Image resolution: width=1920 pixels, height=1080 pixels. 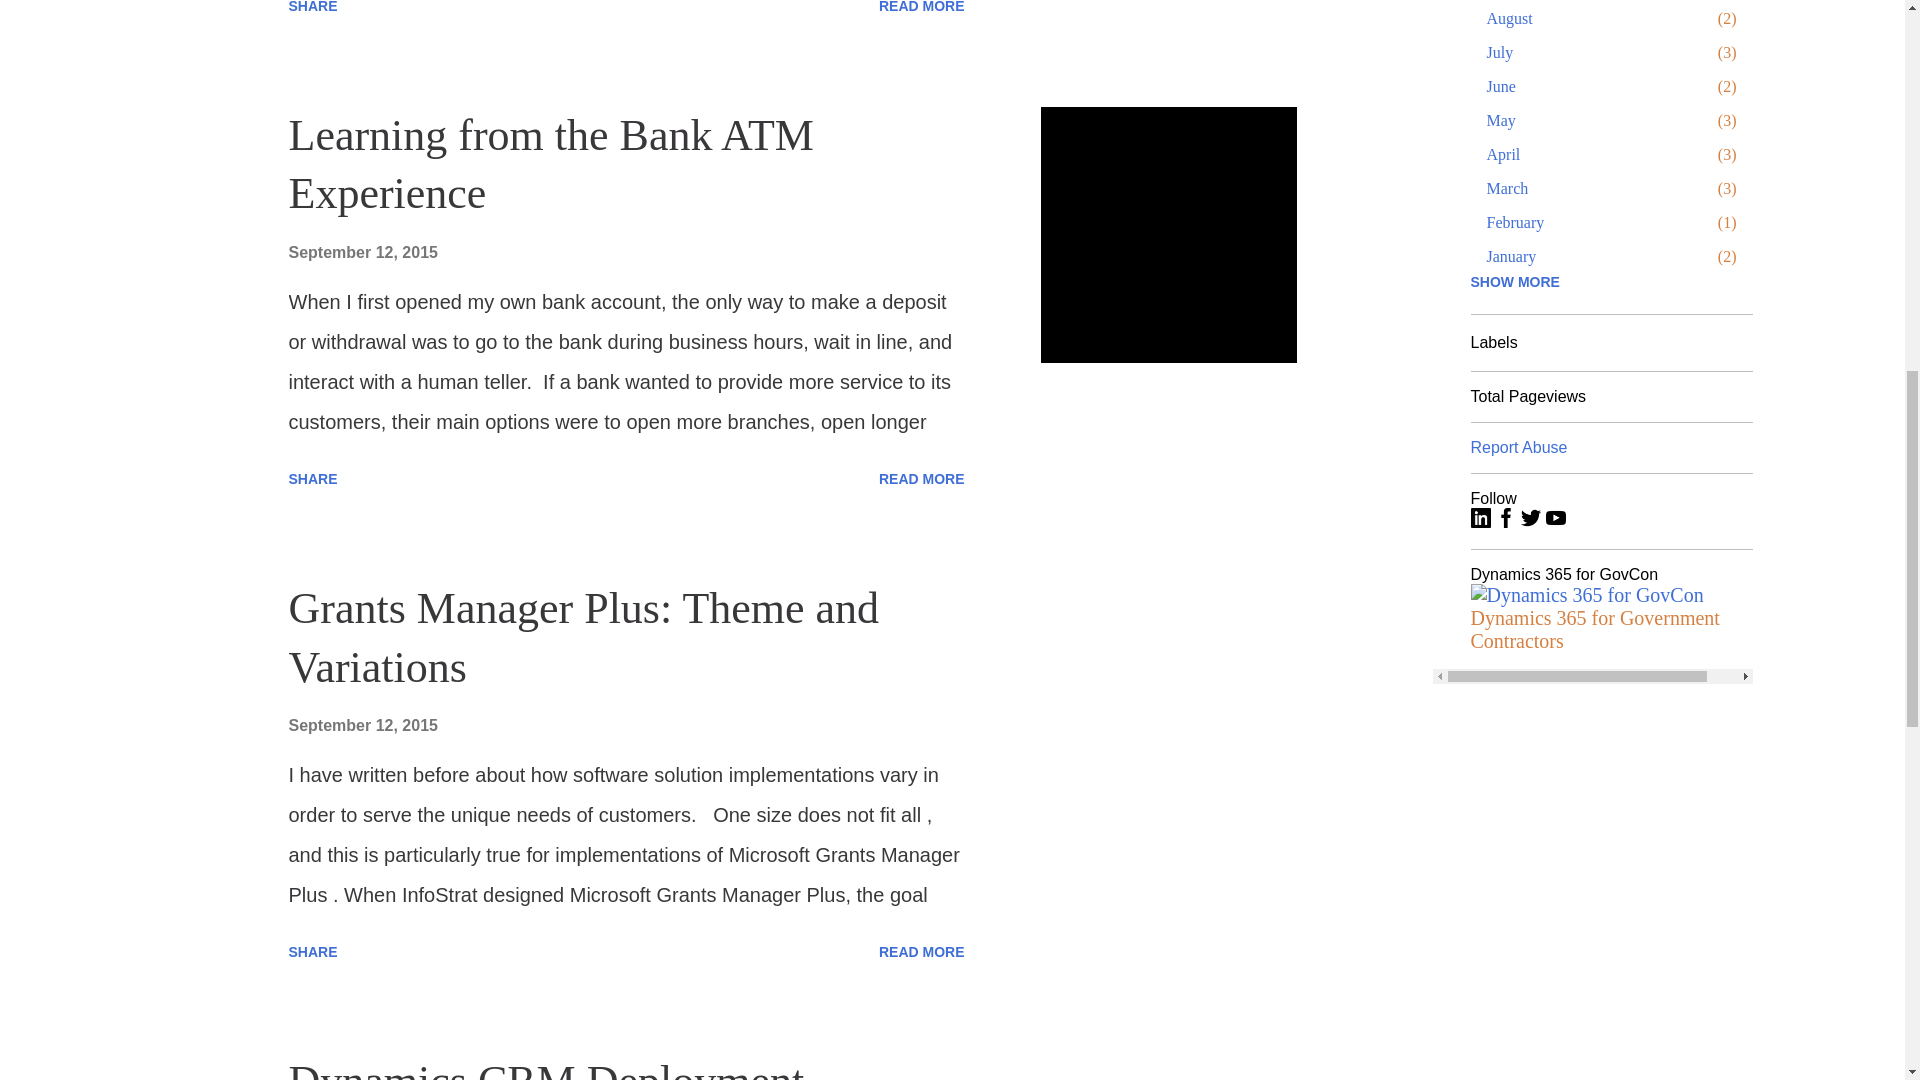 I want to click on Dynamics CRM Deployment Planning Services from Microsoft, so click(x=586, y=1068).